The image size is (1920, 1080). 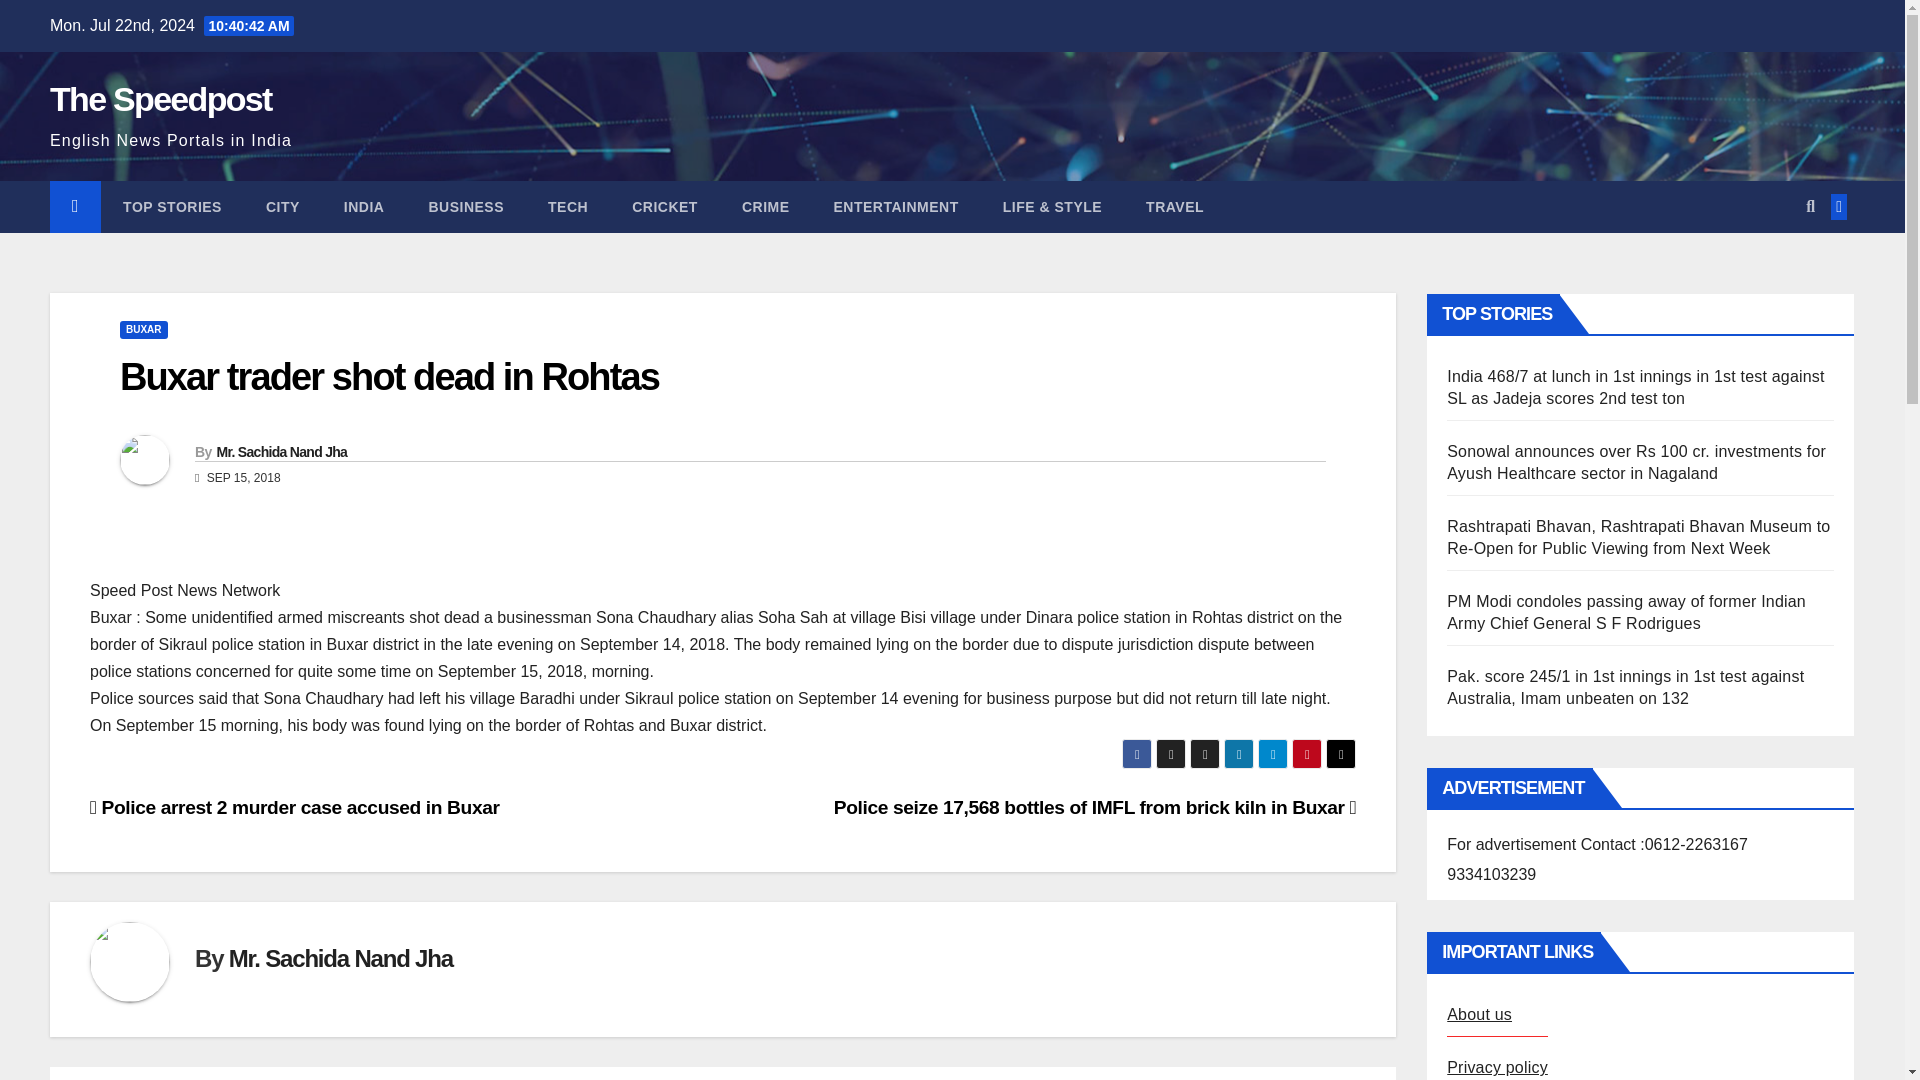 I want to click on ENTERTAINMENT, so click(x=896, y=207).